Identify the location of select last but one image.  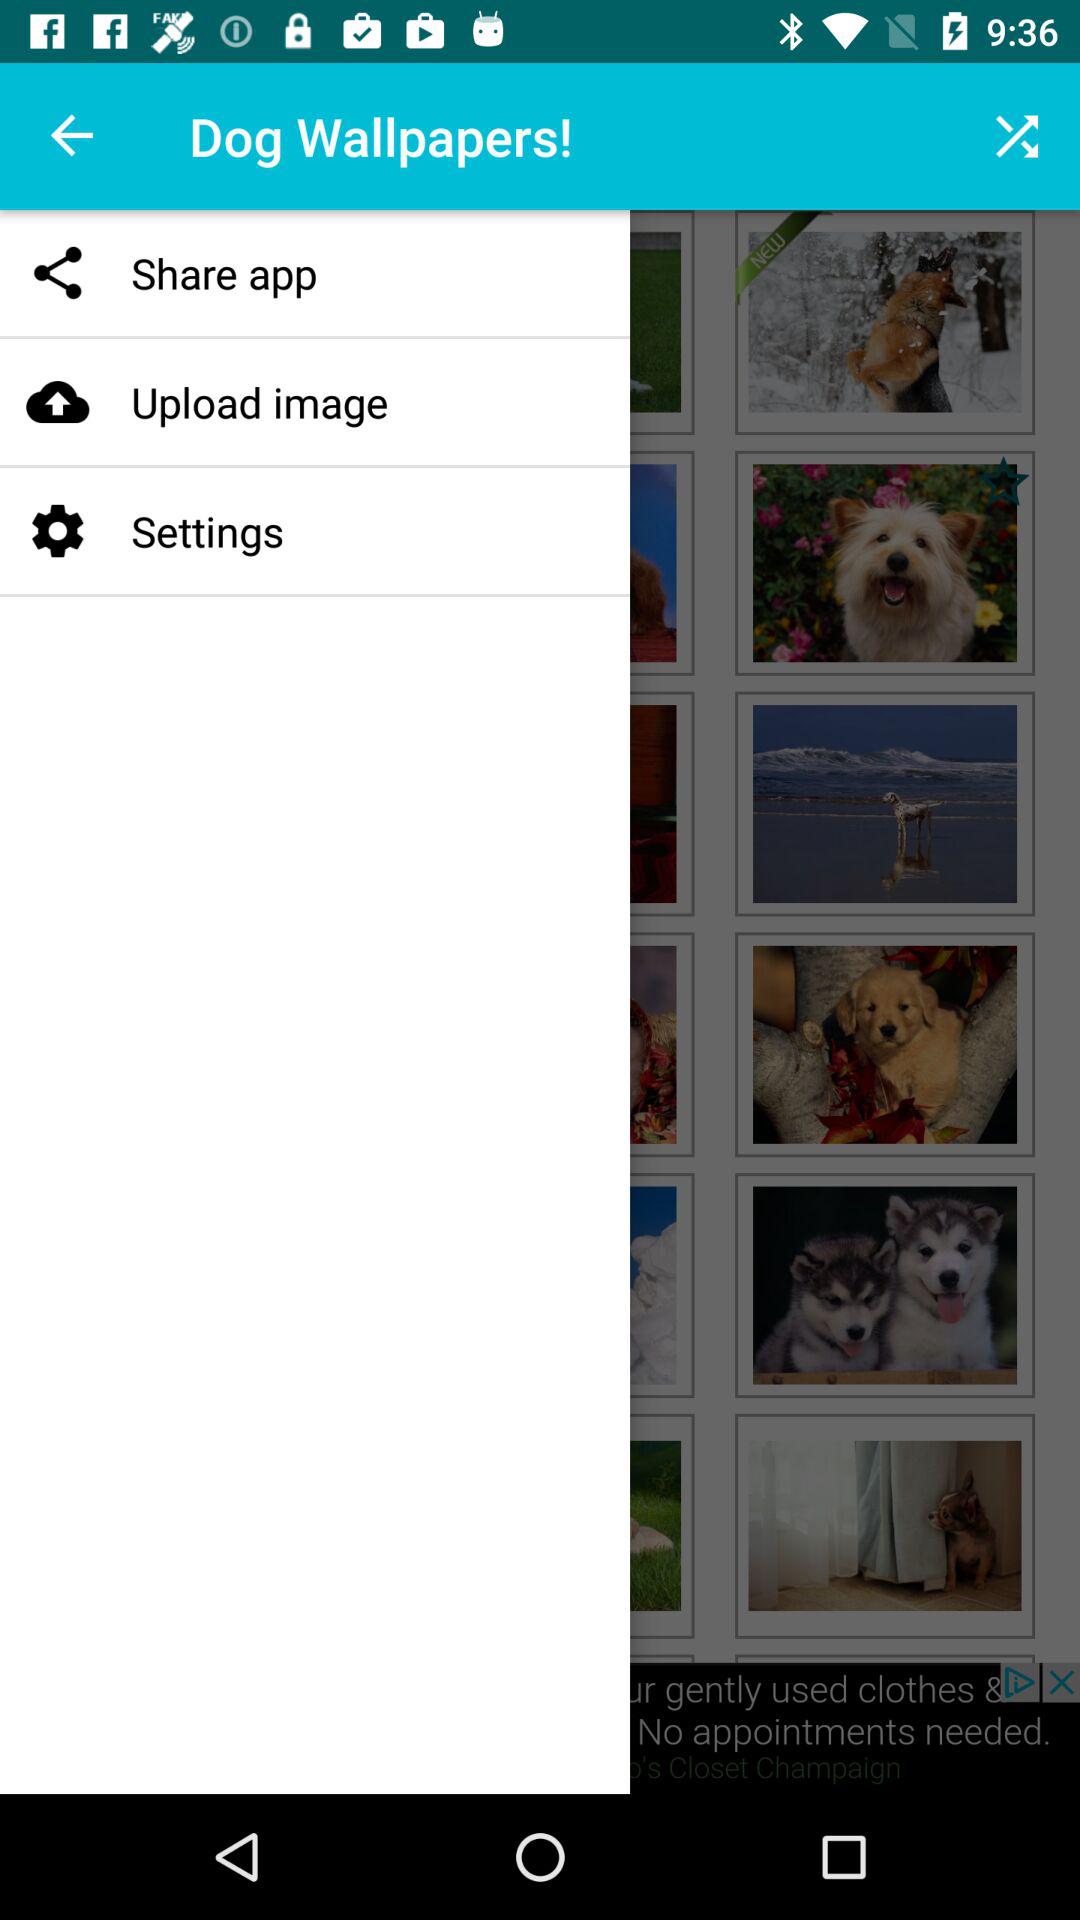
(884, 1285).